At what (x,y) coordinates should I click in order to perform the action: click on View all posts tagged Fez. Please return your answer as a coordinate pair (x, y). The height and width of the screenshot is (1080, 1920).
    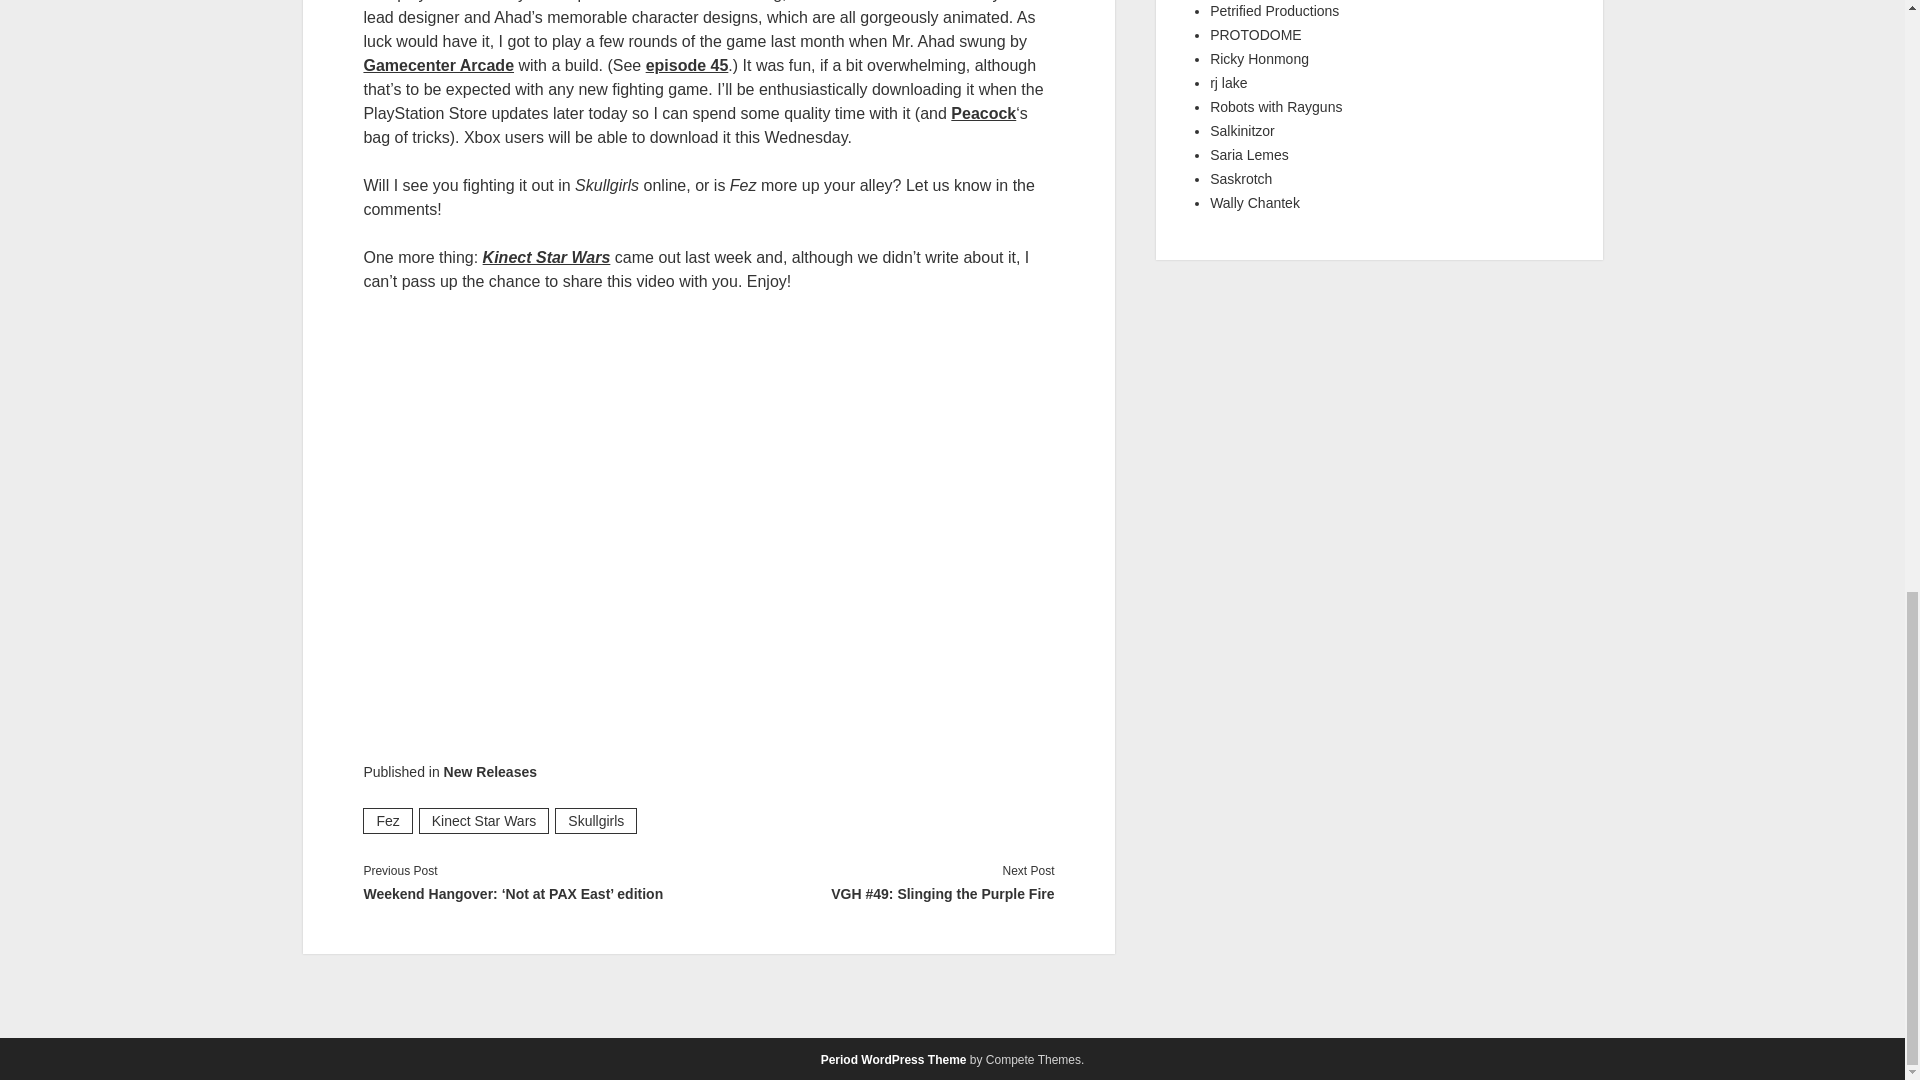
    Looking at the image, I should click on (387, 820).